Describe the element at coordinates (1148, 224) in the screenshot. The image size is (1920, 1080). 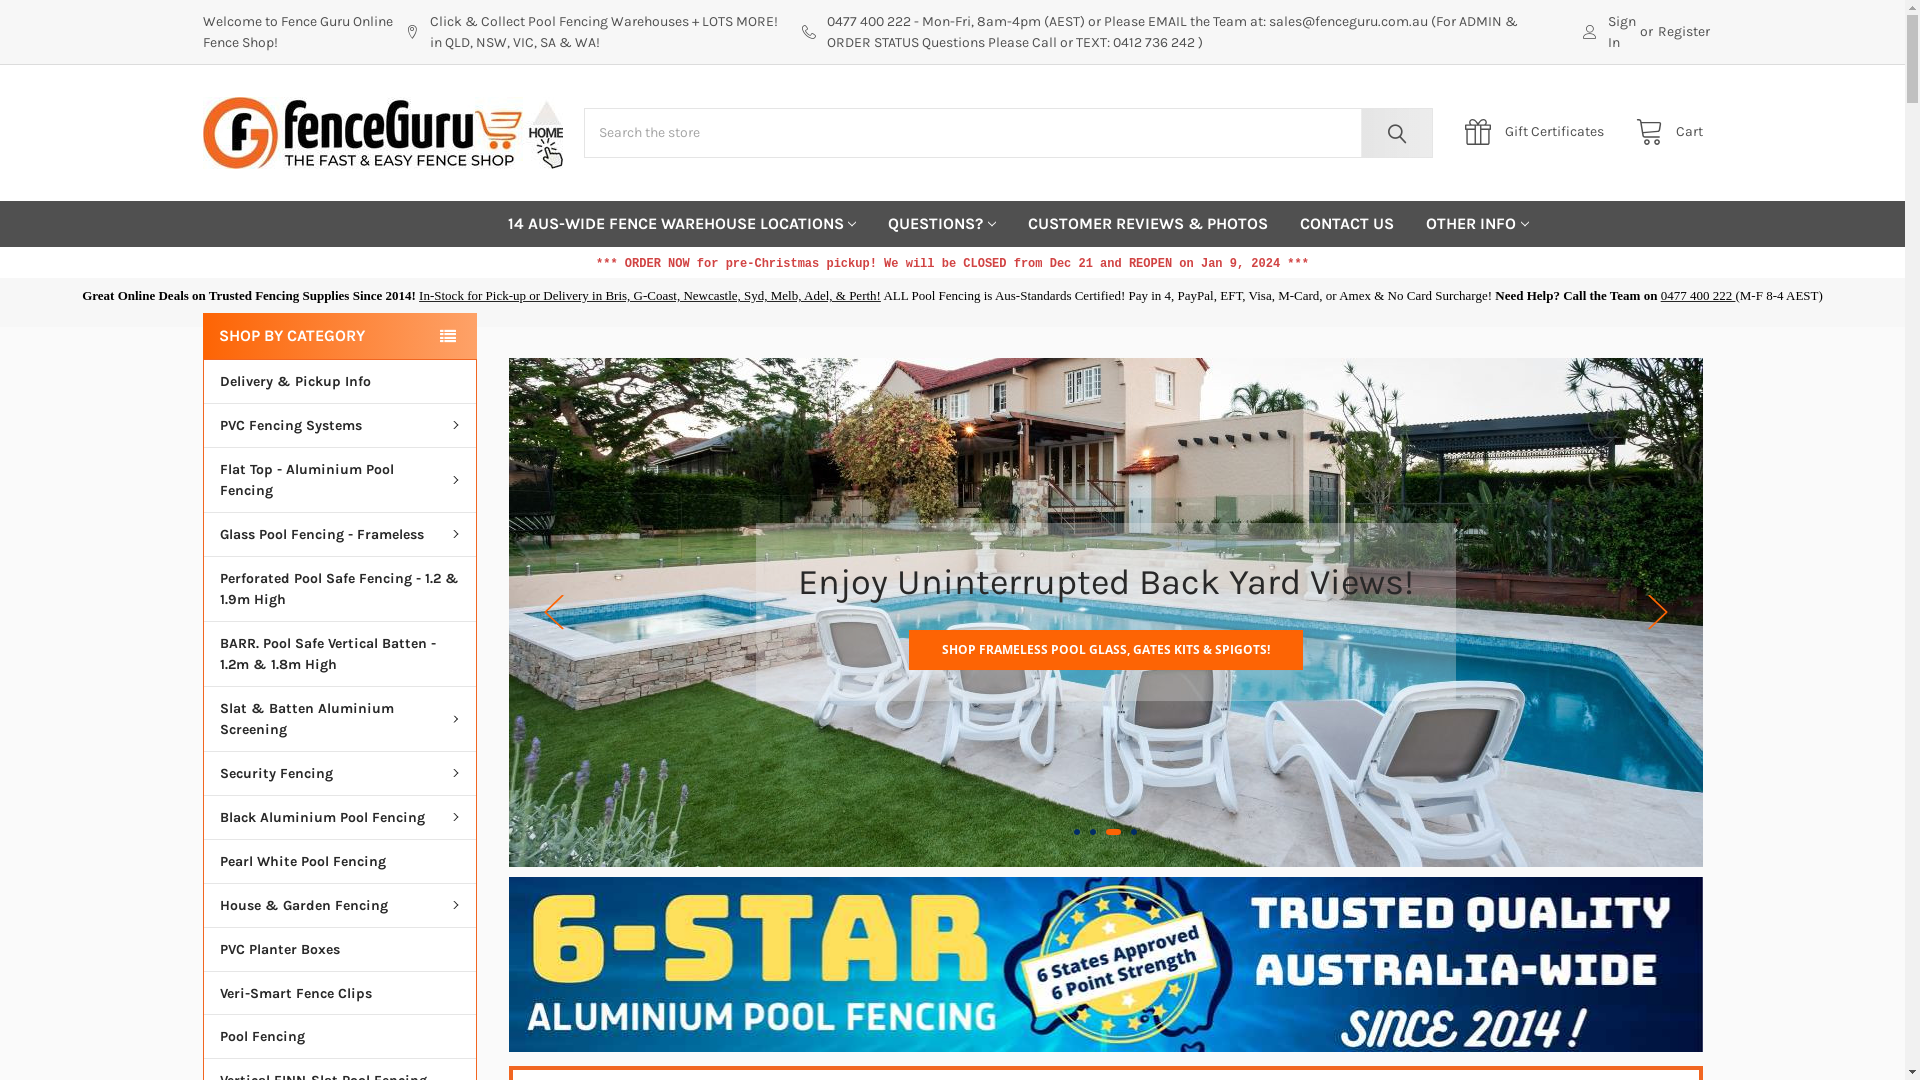
I see `CUSTOMER REVIEWS & PHOTOS` at that location.